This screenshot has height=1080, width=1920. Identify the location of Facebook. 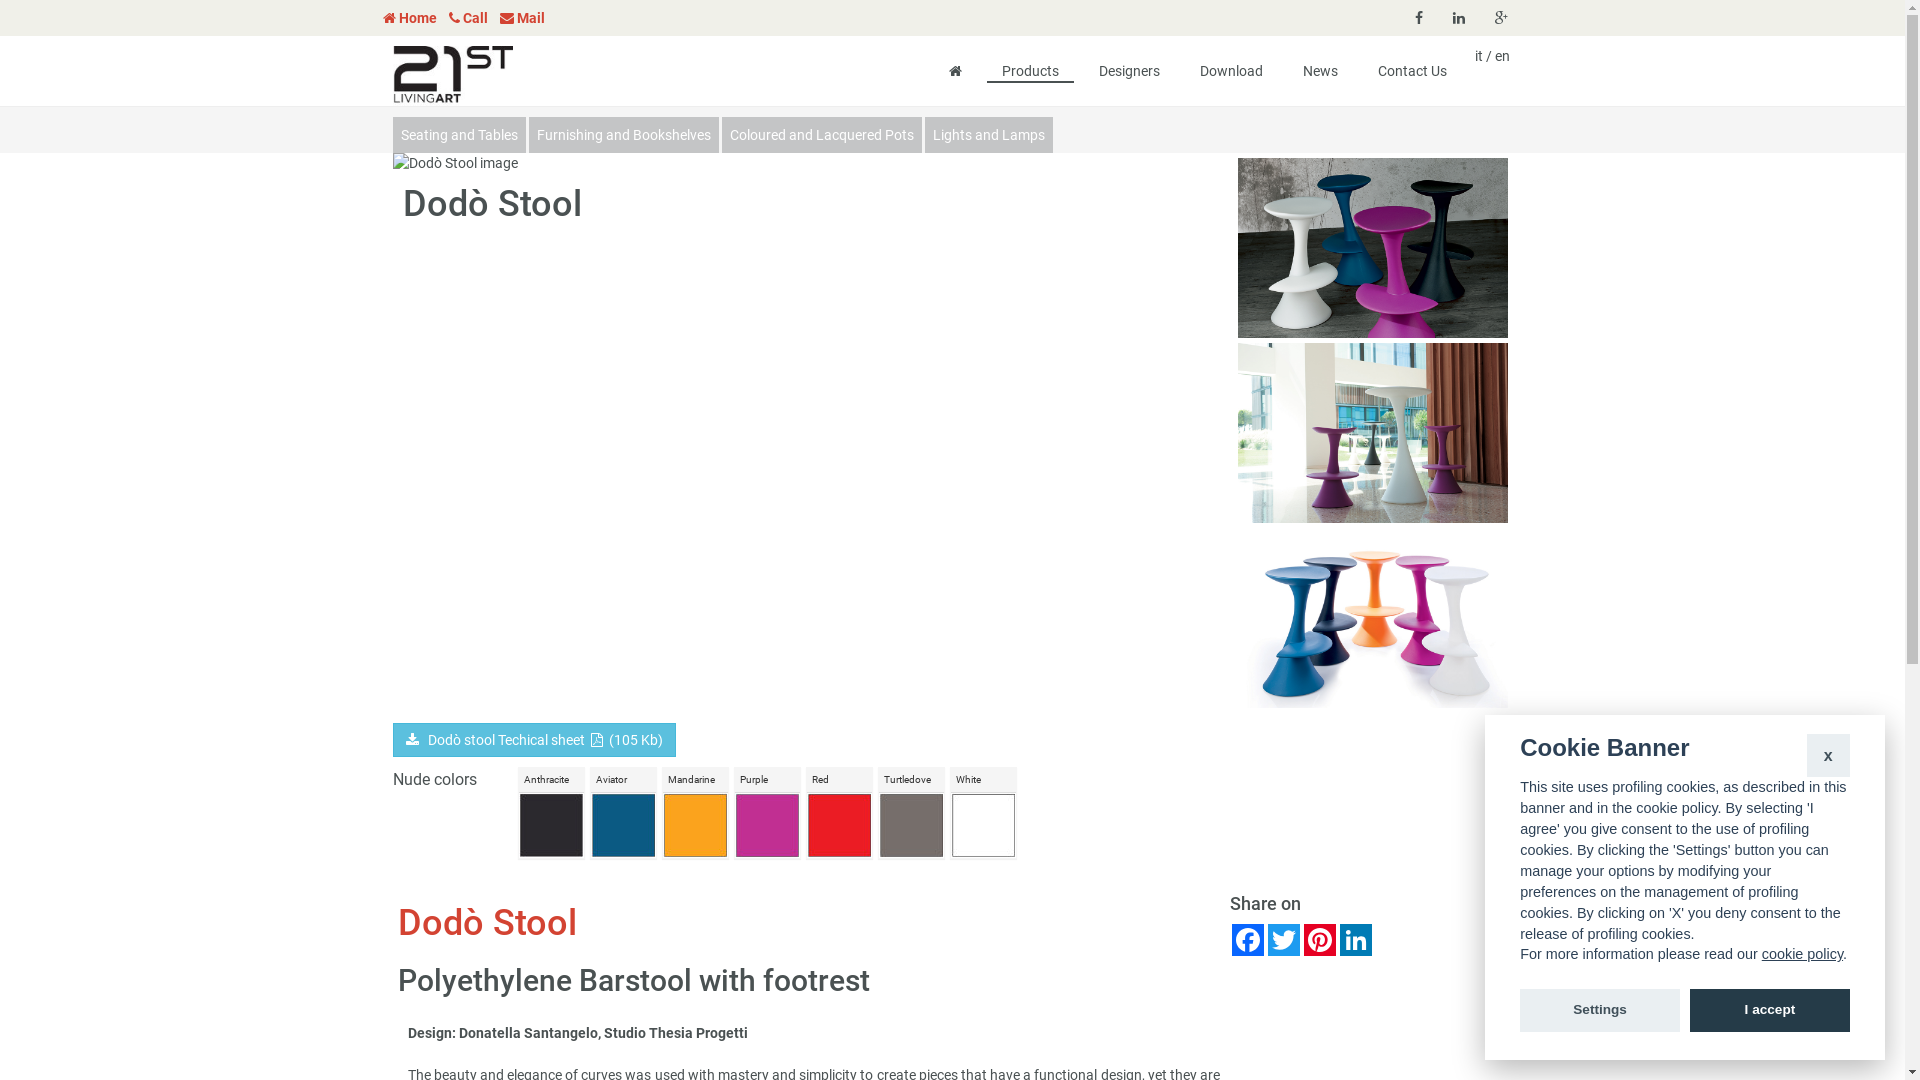
(1248, 940).